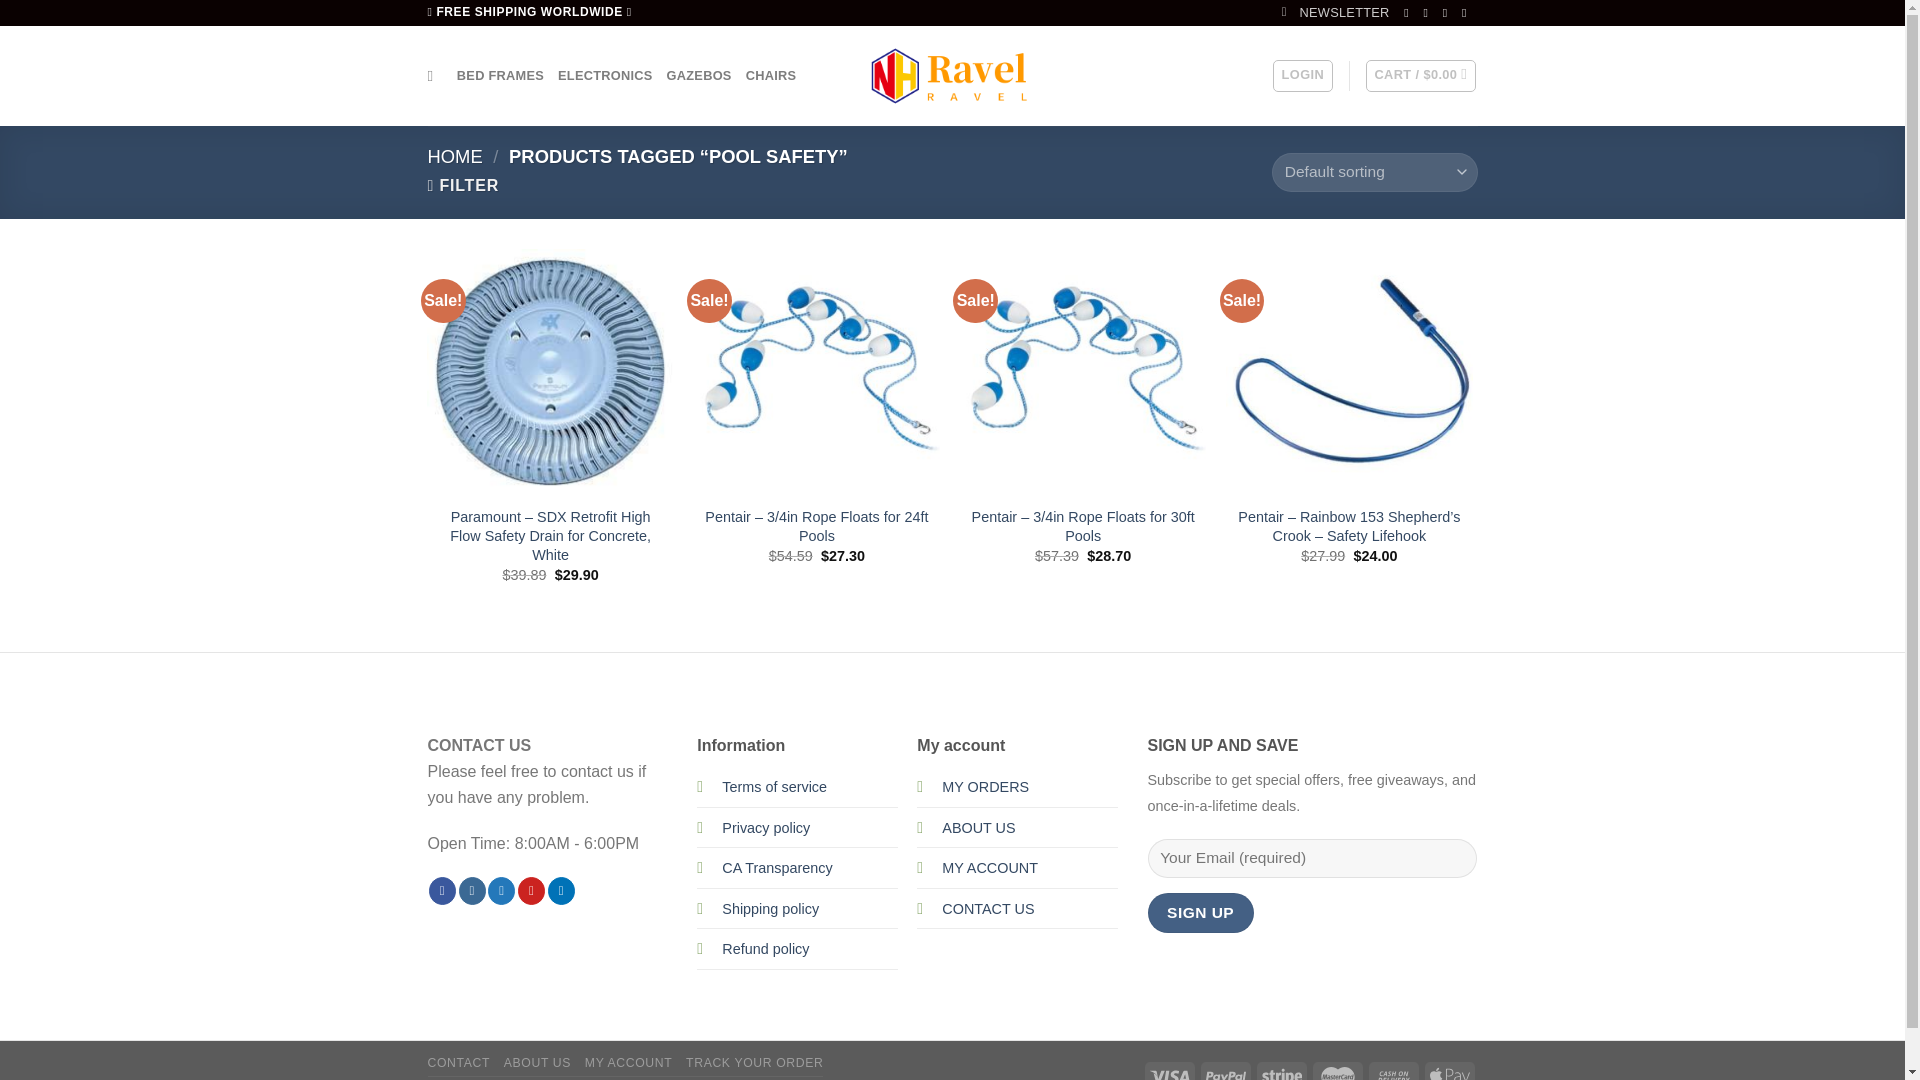 The image size is (1920, 1080). I want to click on FILTER, so click(464, 186).